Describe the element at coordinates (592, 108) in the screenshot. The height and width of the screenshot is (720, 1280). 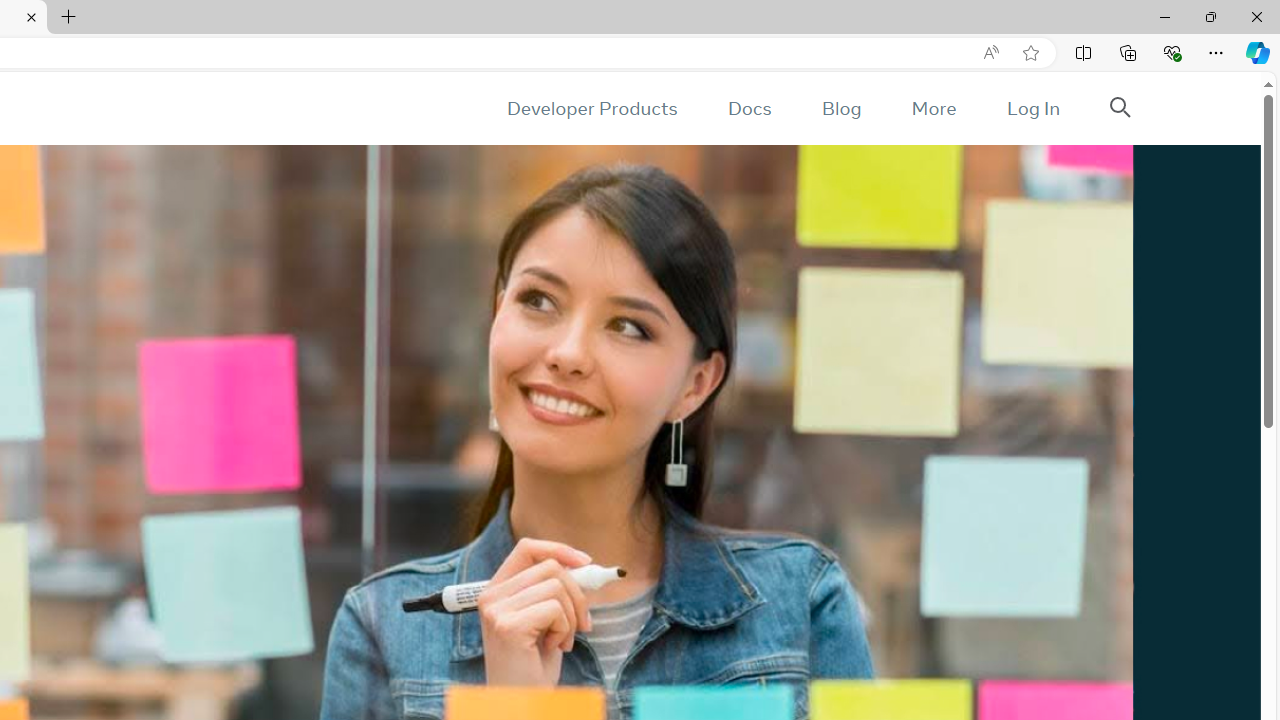
I see `Developer Products` at that location.